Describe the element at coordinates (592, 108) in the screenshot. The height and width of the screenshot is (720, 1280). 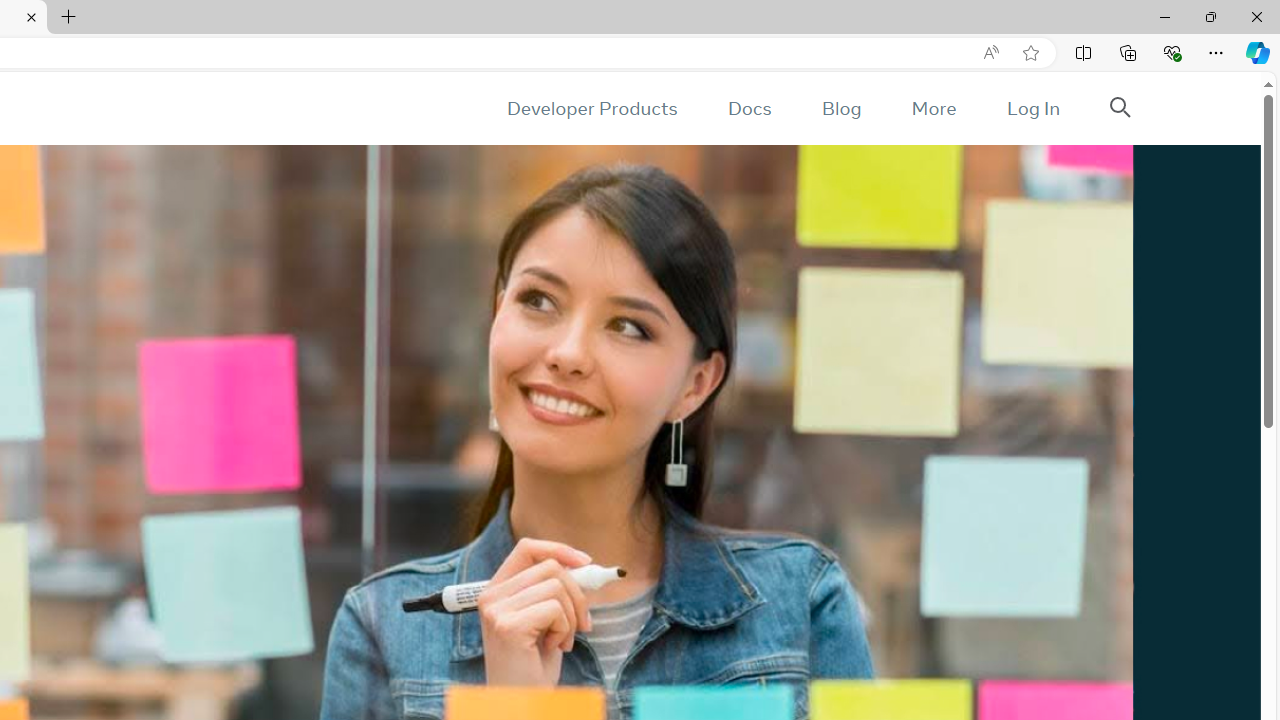
I see `Developer Products` at that location.